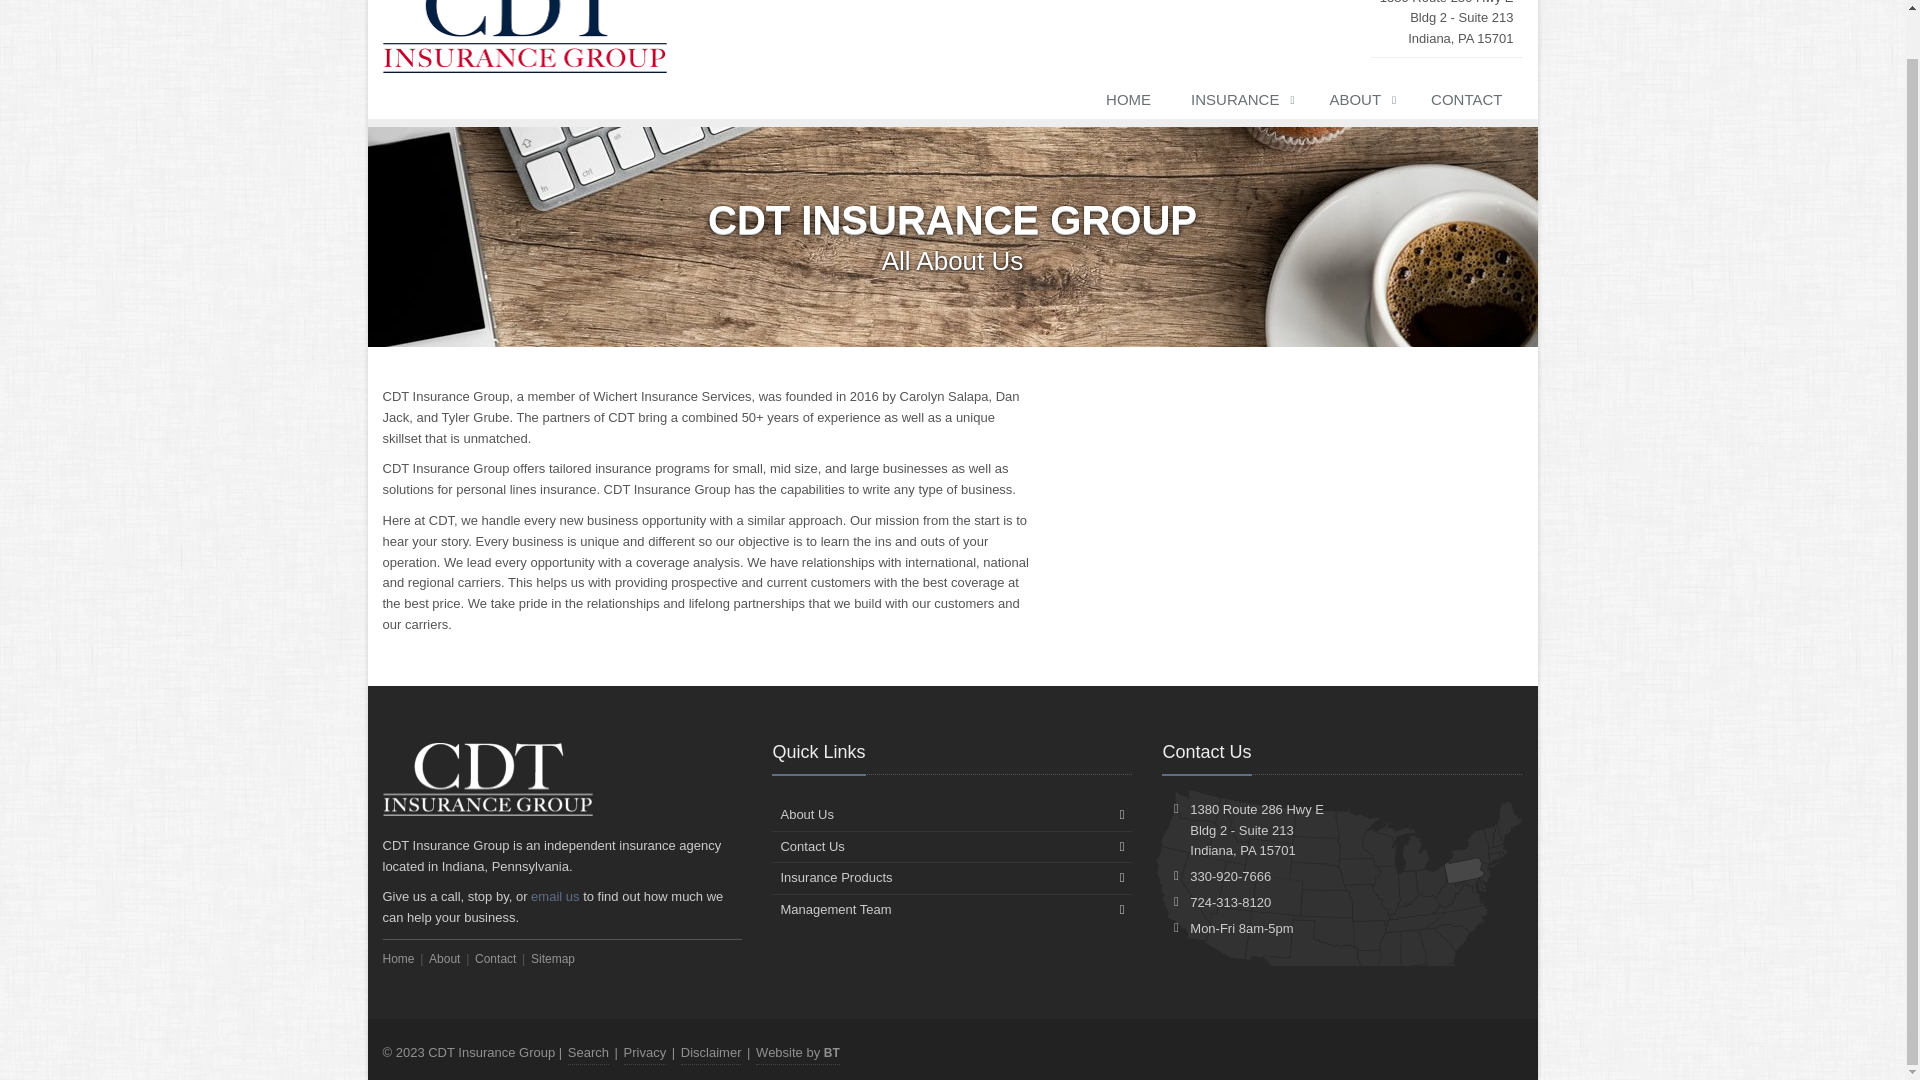 The width and height of the screenshot is (1920, 1080). I want to click on email us, so click(555, 896).